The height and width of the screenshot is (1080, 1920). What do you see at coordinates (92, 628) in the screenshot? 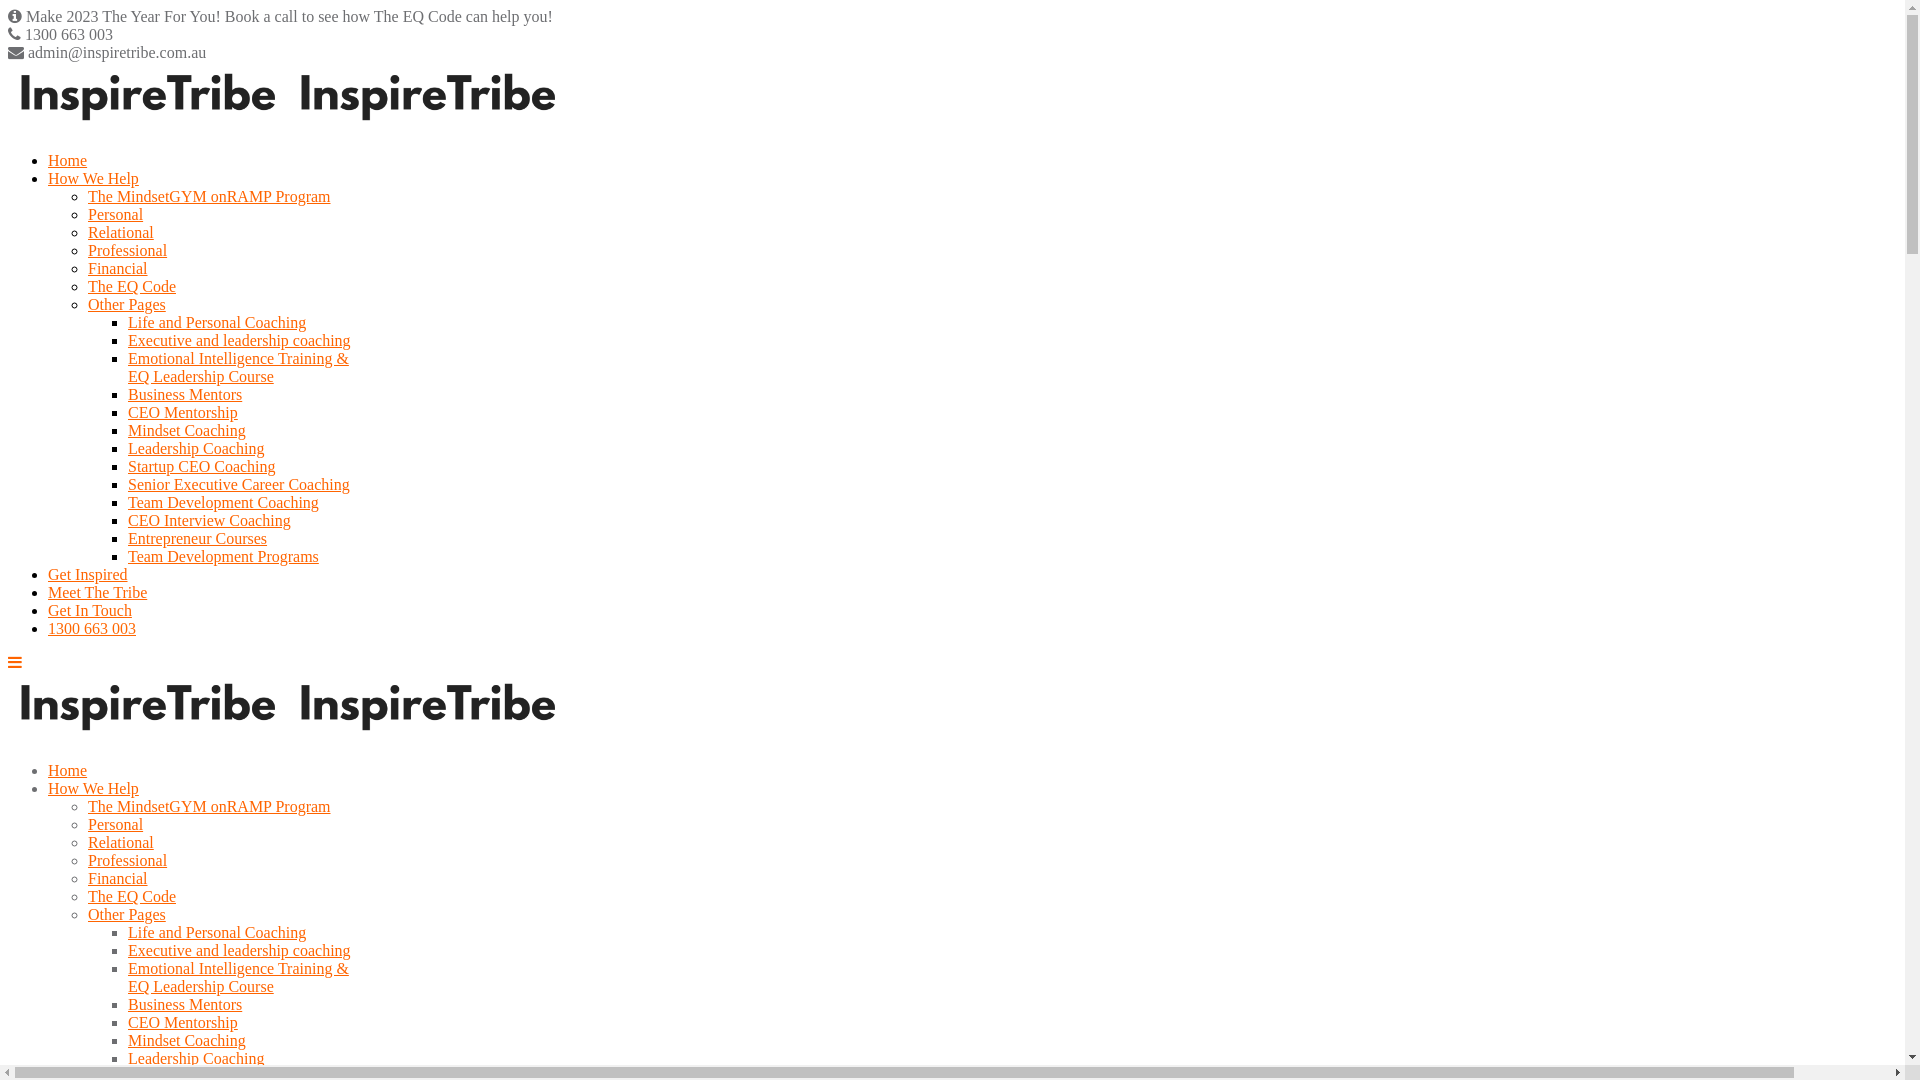
I see `1300 663 003` at bounding box center [92, 628].